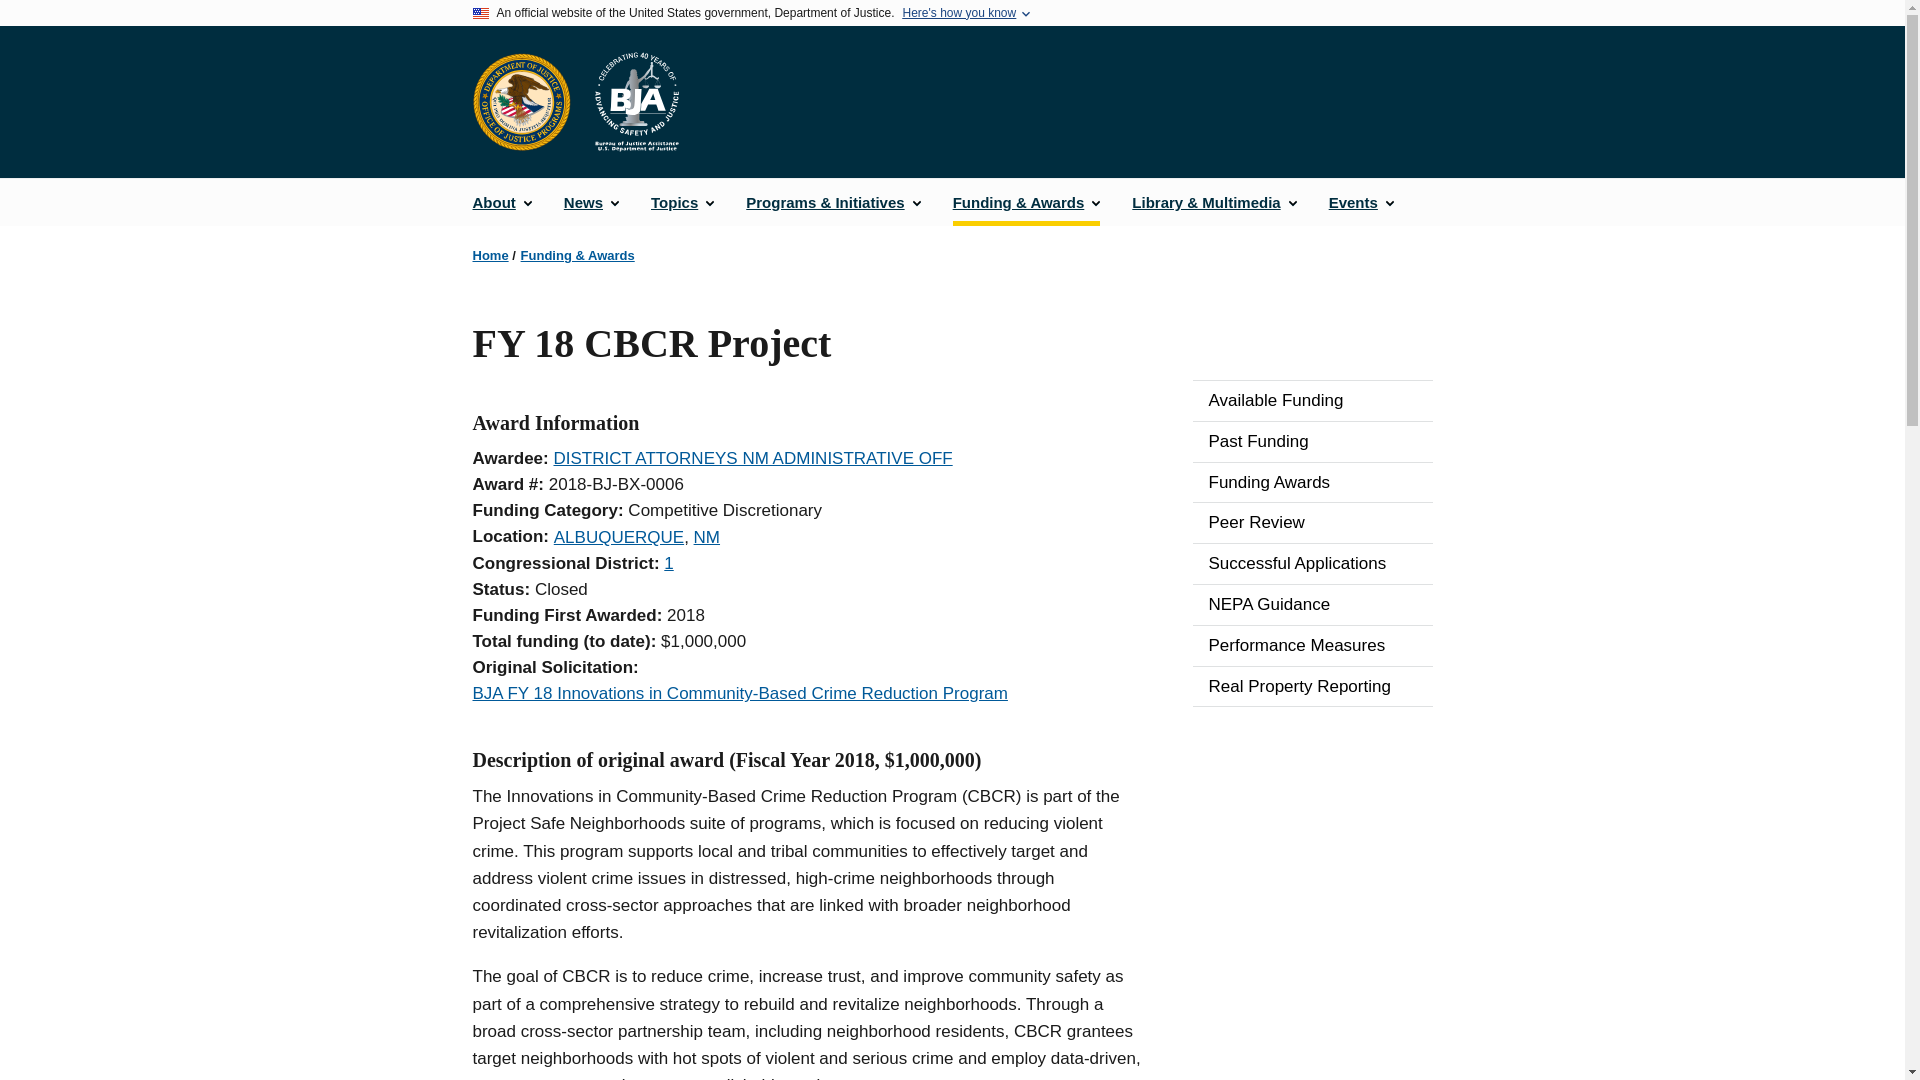  Describe the element at coordinates (1312, 605) in the screenshot. I see `NEPA Guidance` at that location.